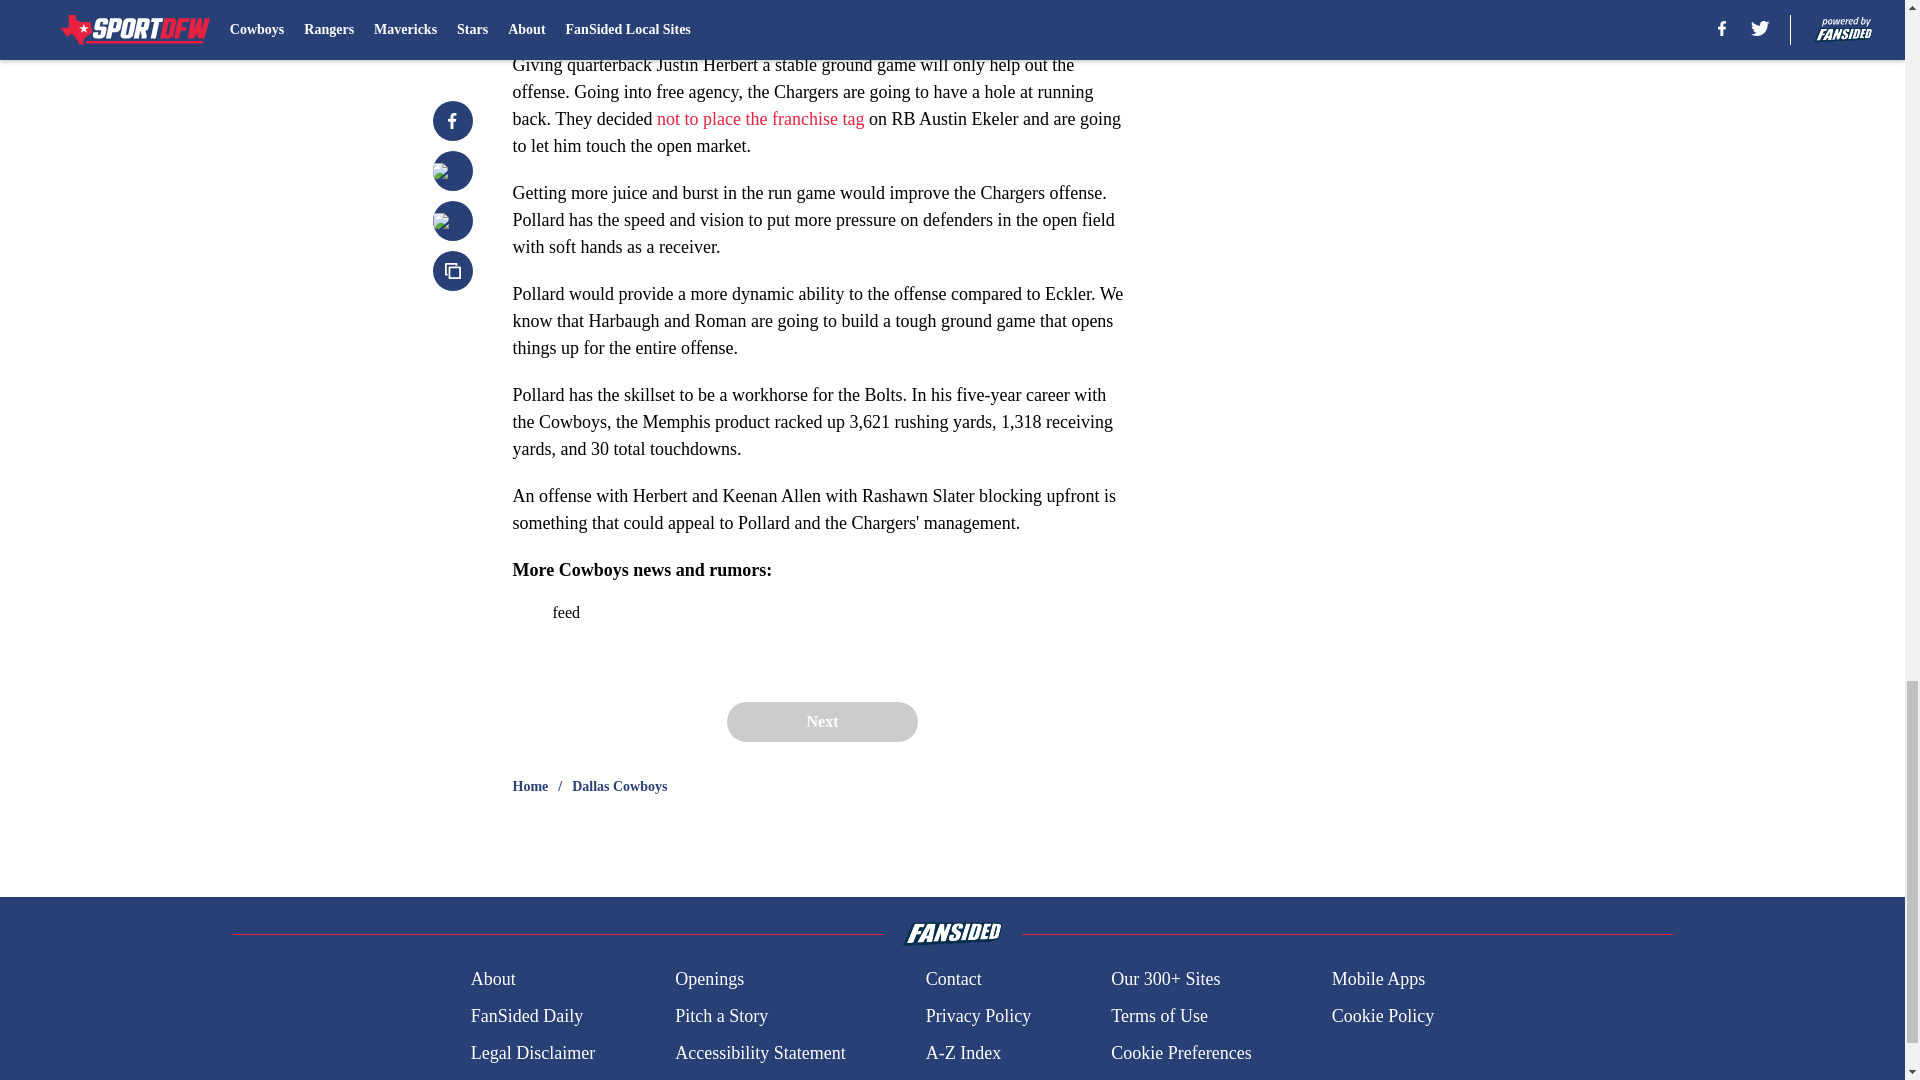  Describe the element at coordinates (760, 118) in the screenshot. I see `not to place the franchise tag` at that location.